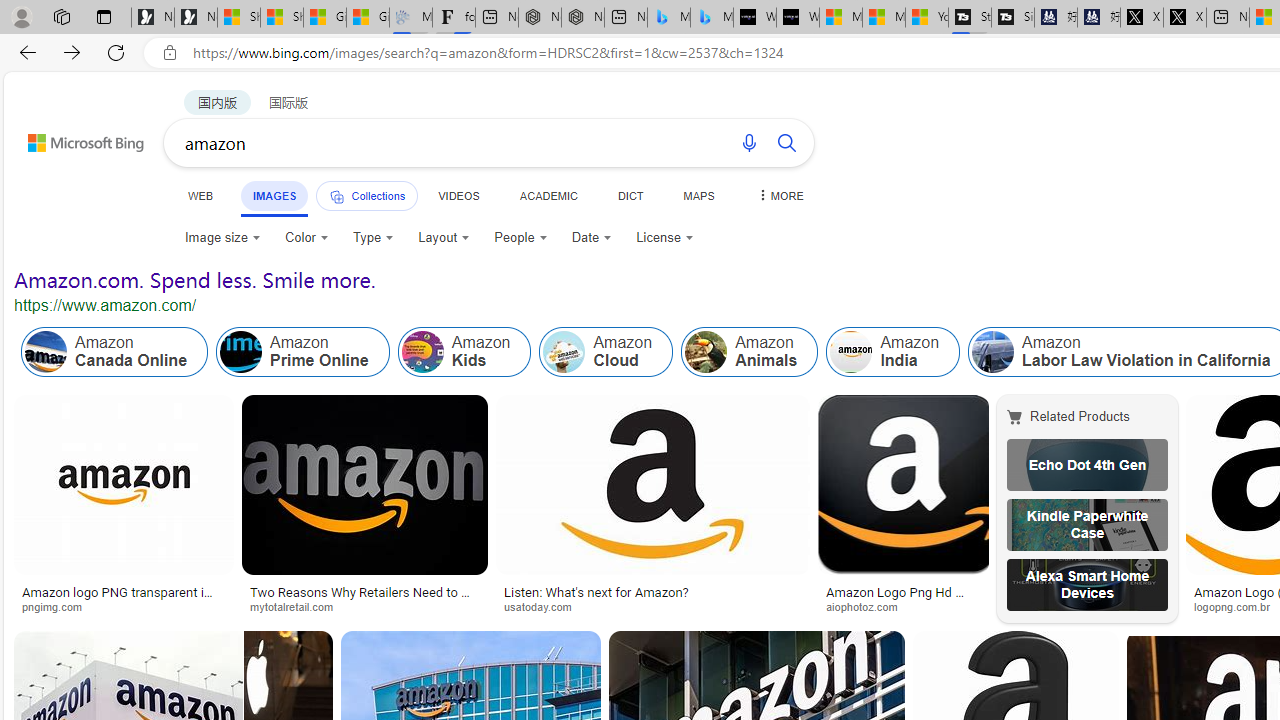 The height and width of the screenshot is (720, 1280). I want to click on DICT, so click(630, 195).